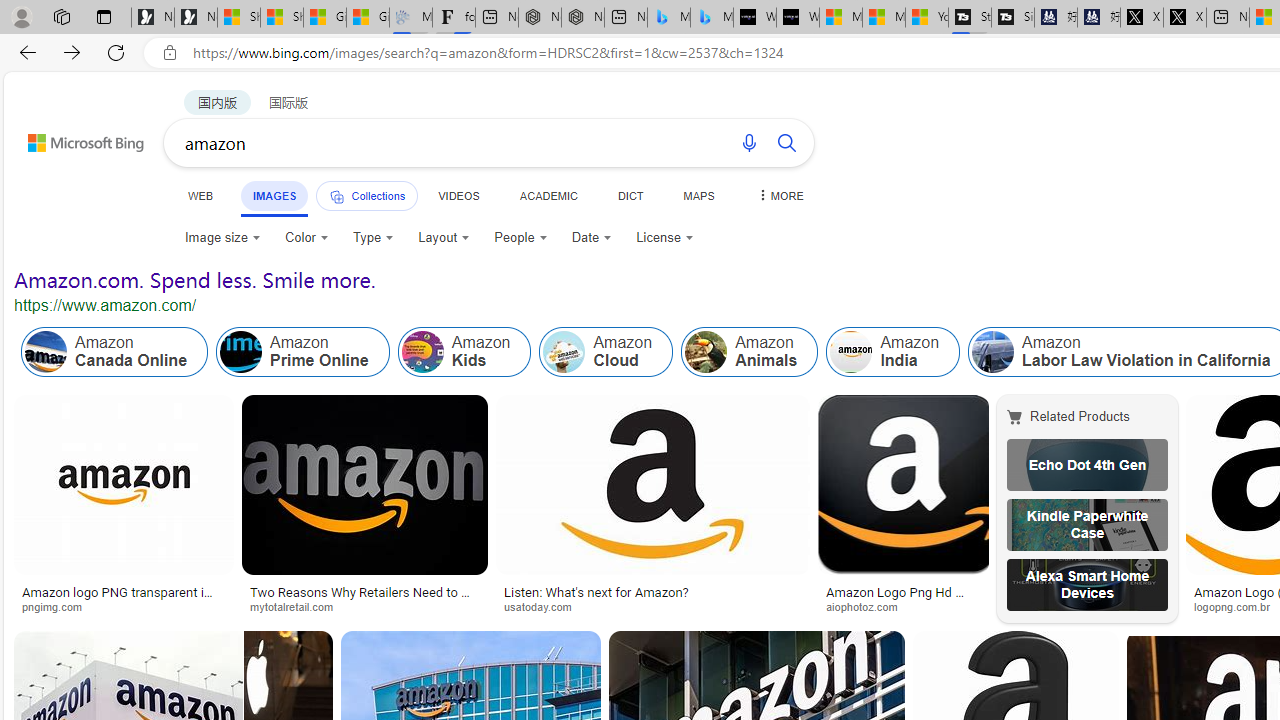 The height and width of the screenshot is (720, 1280). I want to click on DICT, so click(630, 195).